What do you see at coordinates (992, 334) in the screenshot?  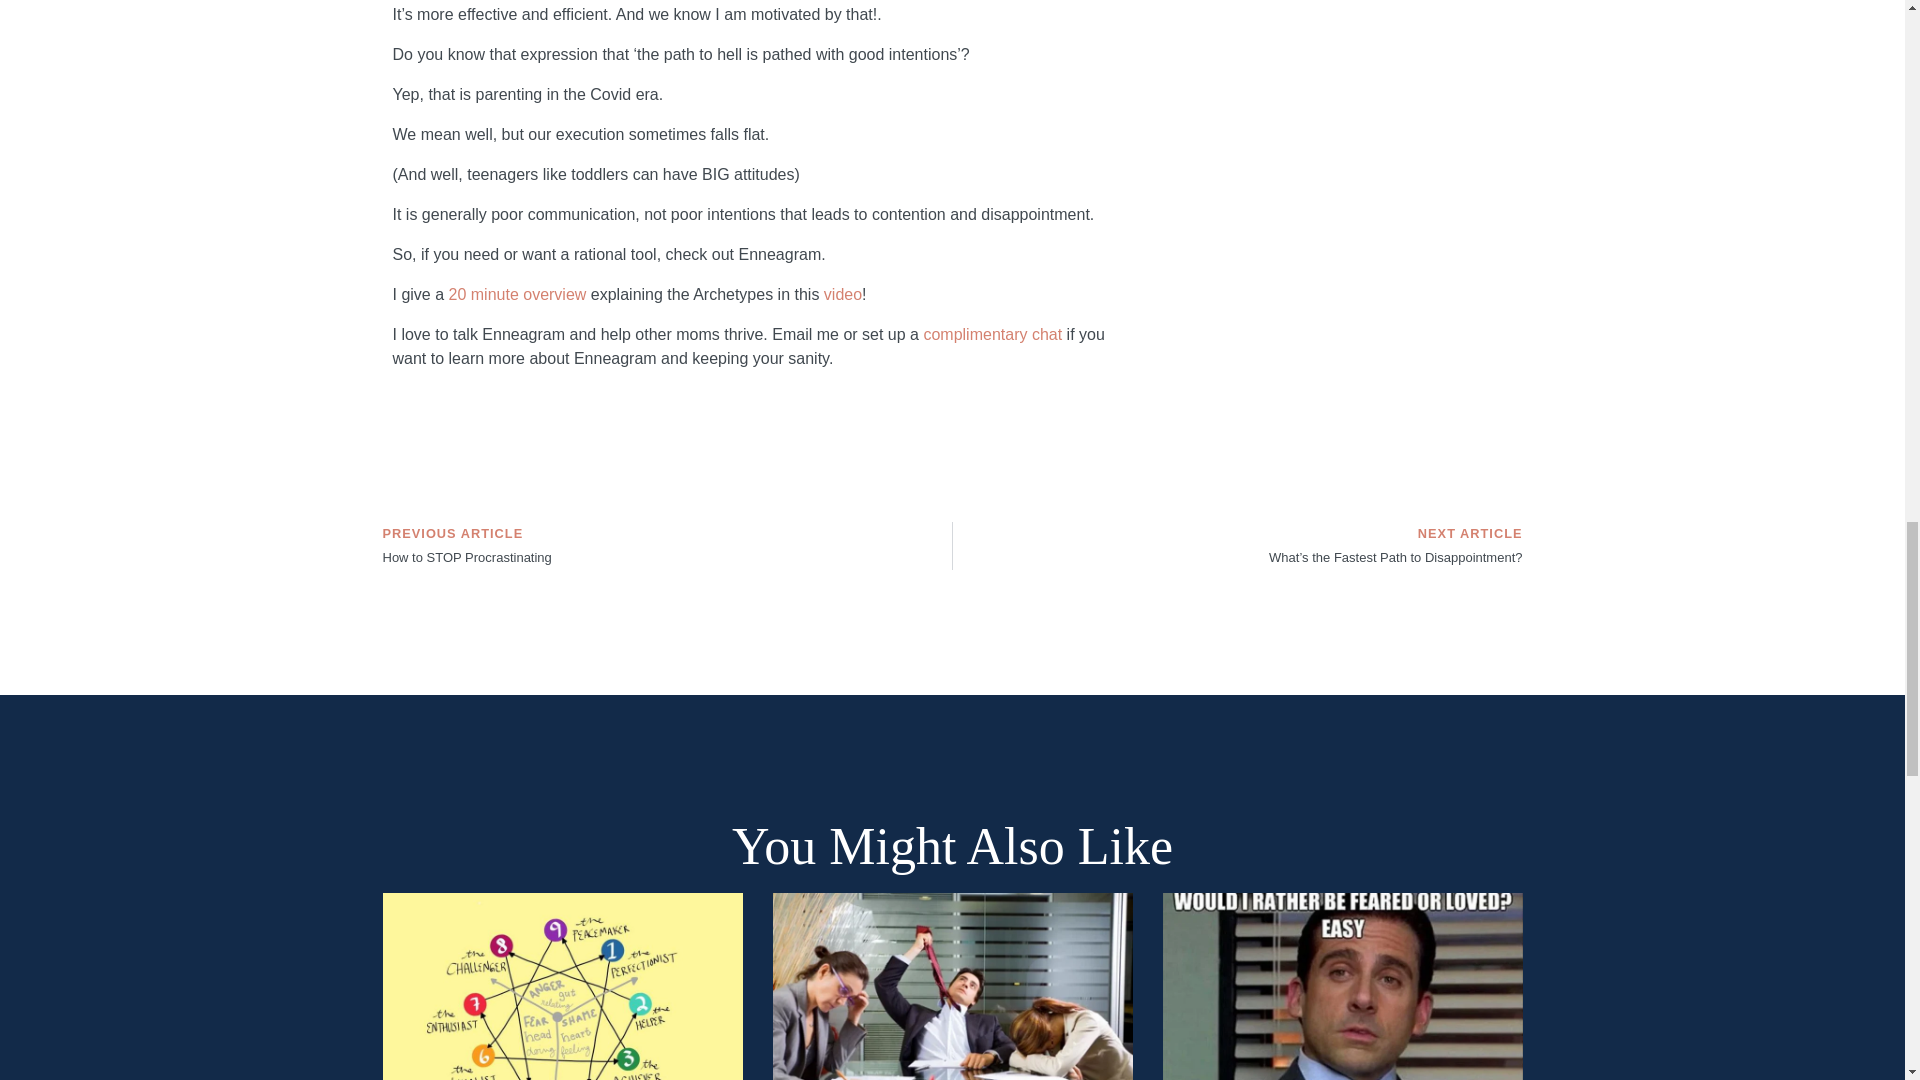 I see `complimentary chat` at bounding box center [992, 334].